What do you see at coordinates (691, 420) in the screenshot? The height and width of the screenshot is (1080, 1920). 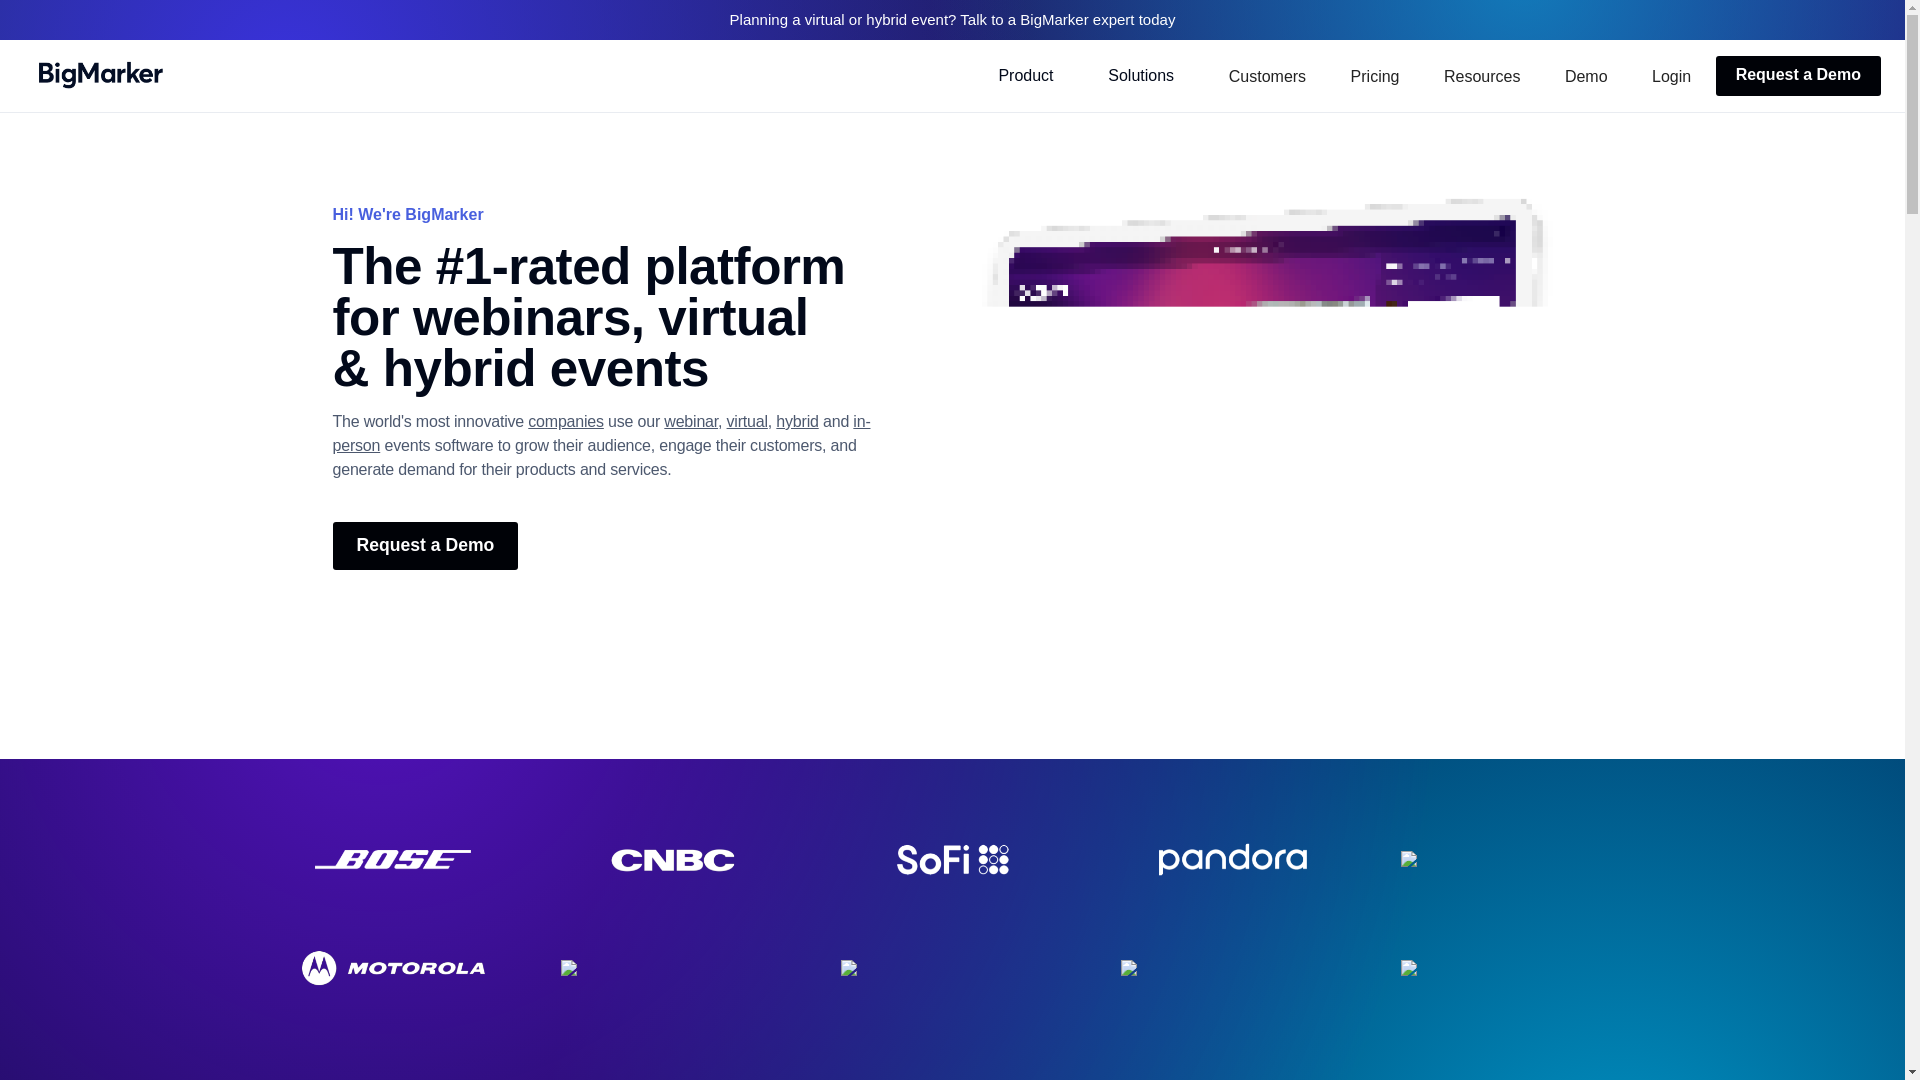 I see `webinar` at bounding box center [691, 420].